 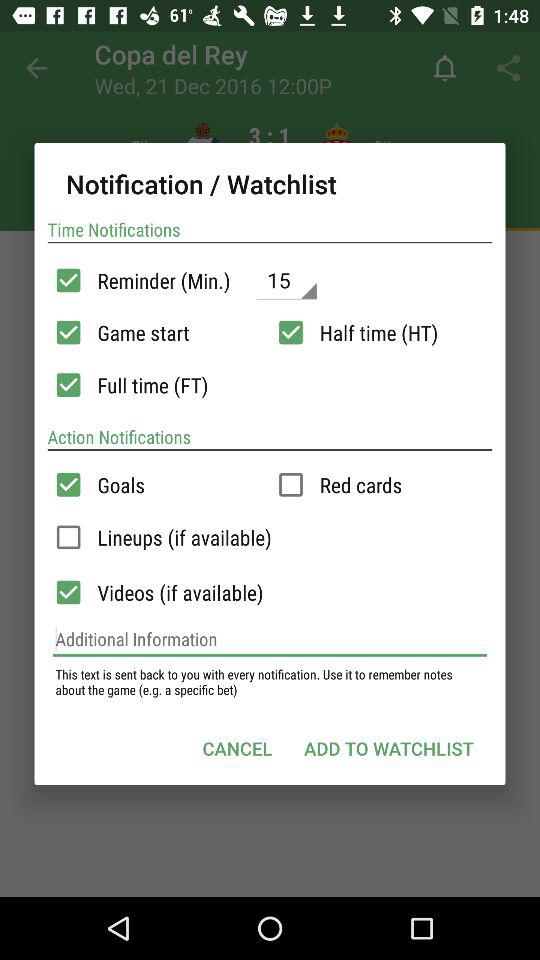 I want to click on outline page, so click(x=68, y=537).